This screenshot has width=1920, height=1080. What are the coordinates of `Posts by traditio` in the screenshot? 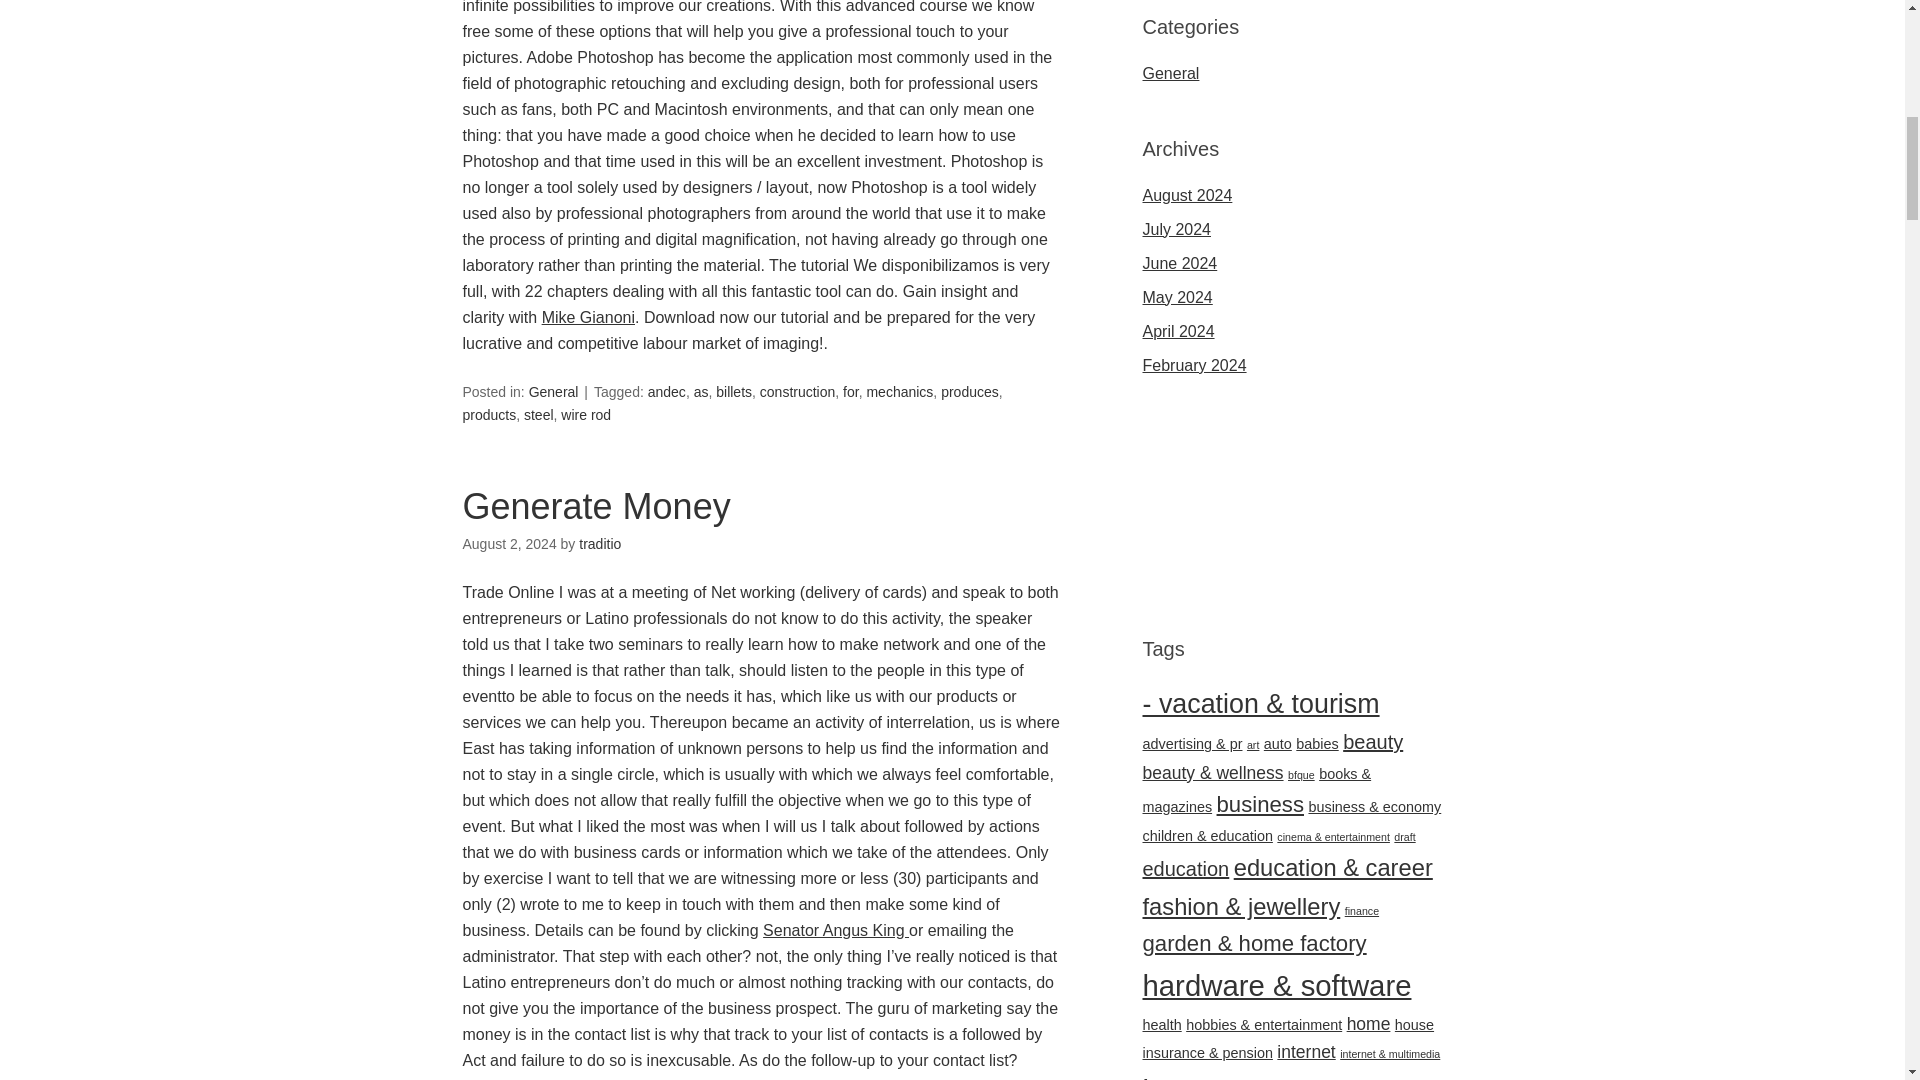 It's located at (600, 543).